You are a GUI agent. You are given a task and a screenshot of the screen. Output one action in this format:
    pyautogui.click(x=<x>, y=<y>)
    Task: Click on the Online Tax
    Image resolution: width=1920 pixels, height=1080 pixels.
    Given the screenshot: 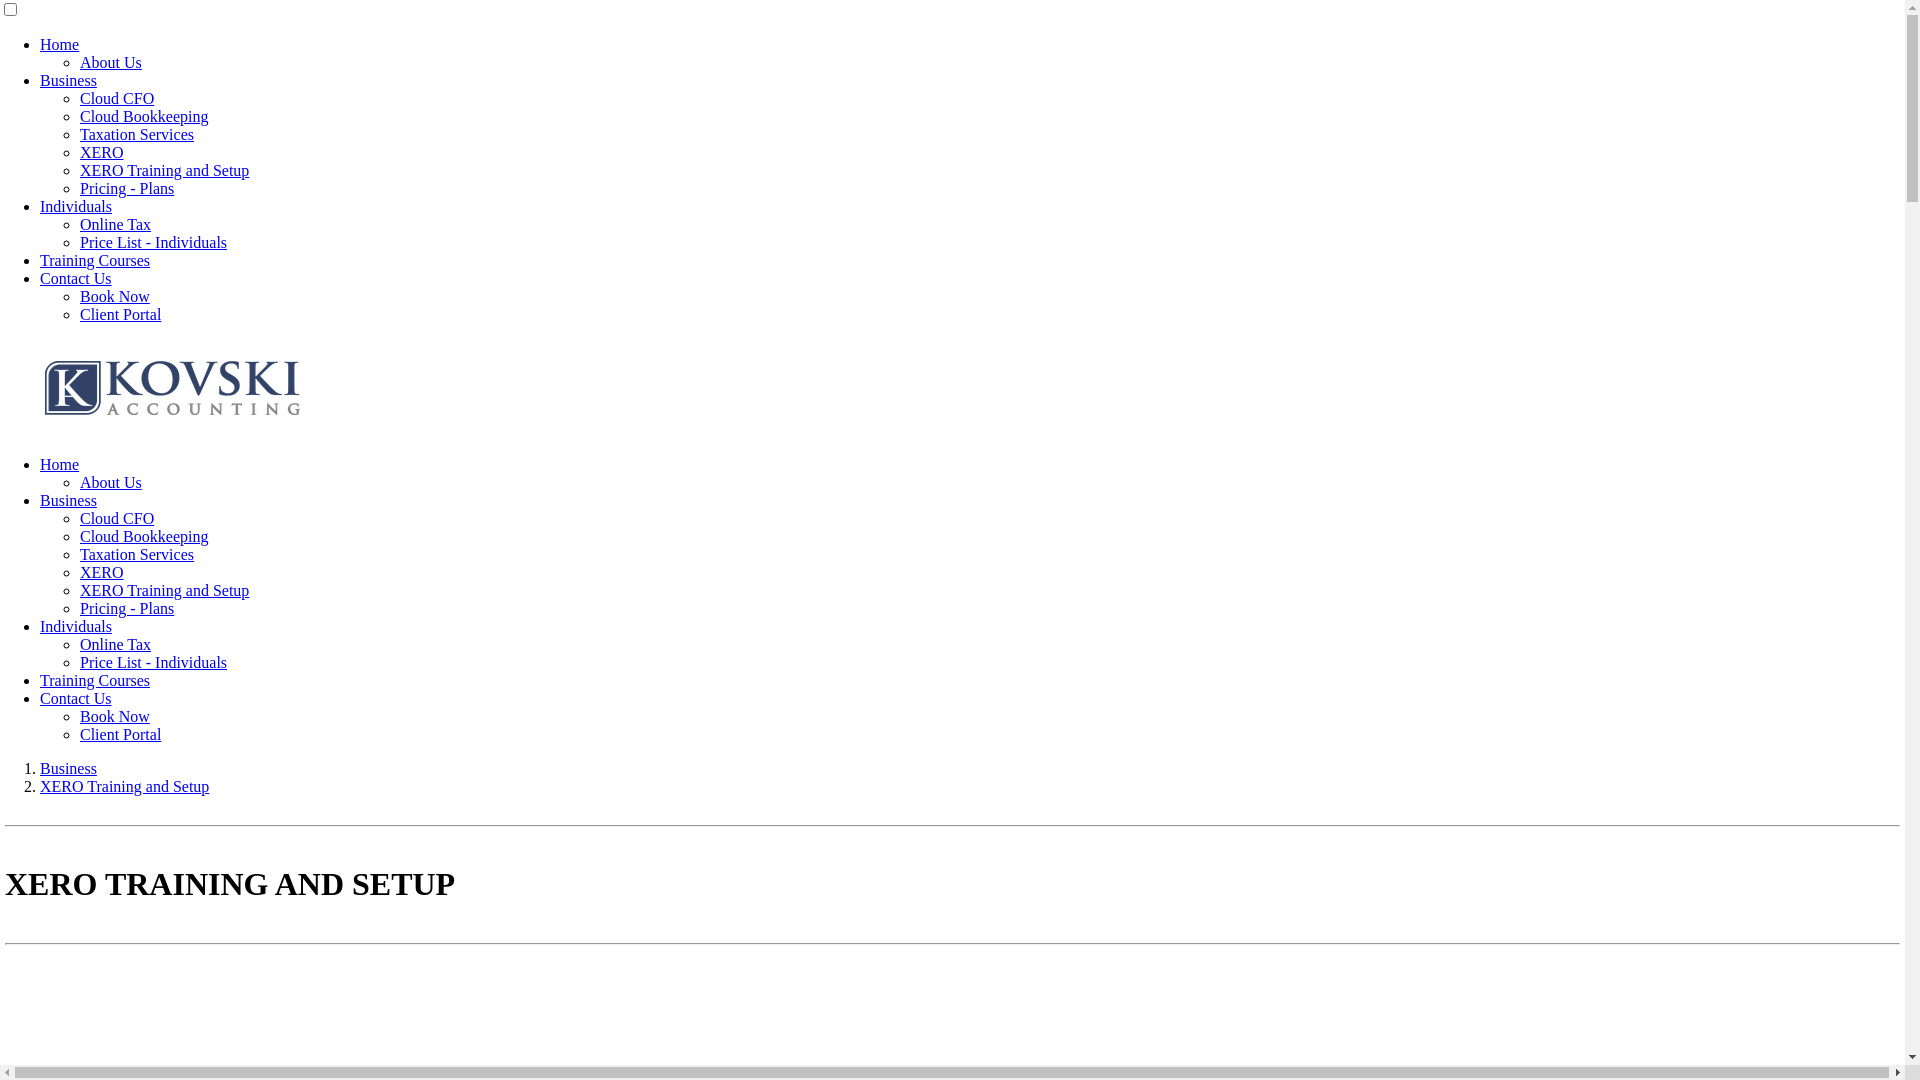 What is the action you would take?
    pyautogui.click(x=116, y=224)
    